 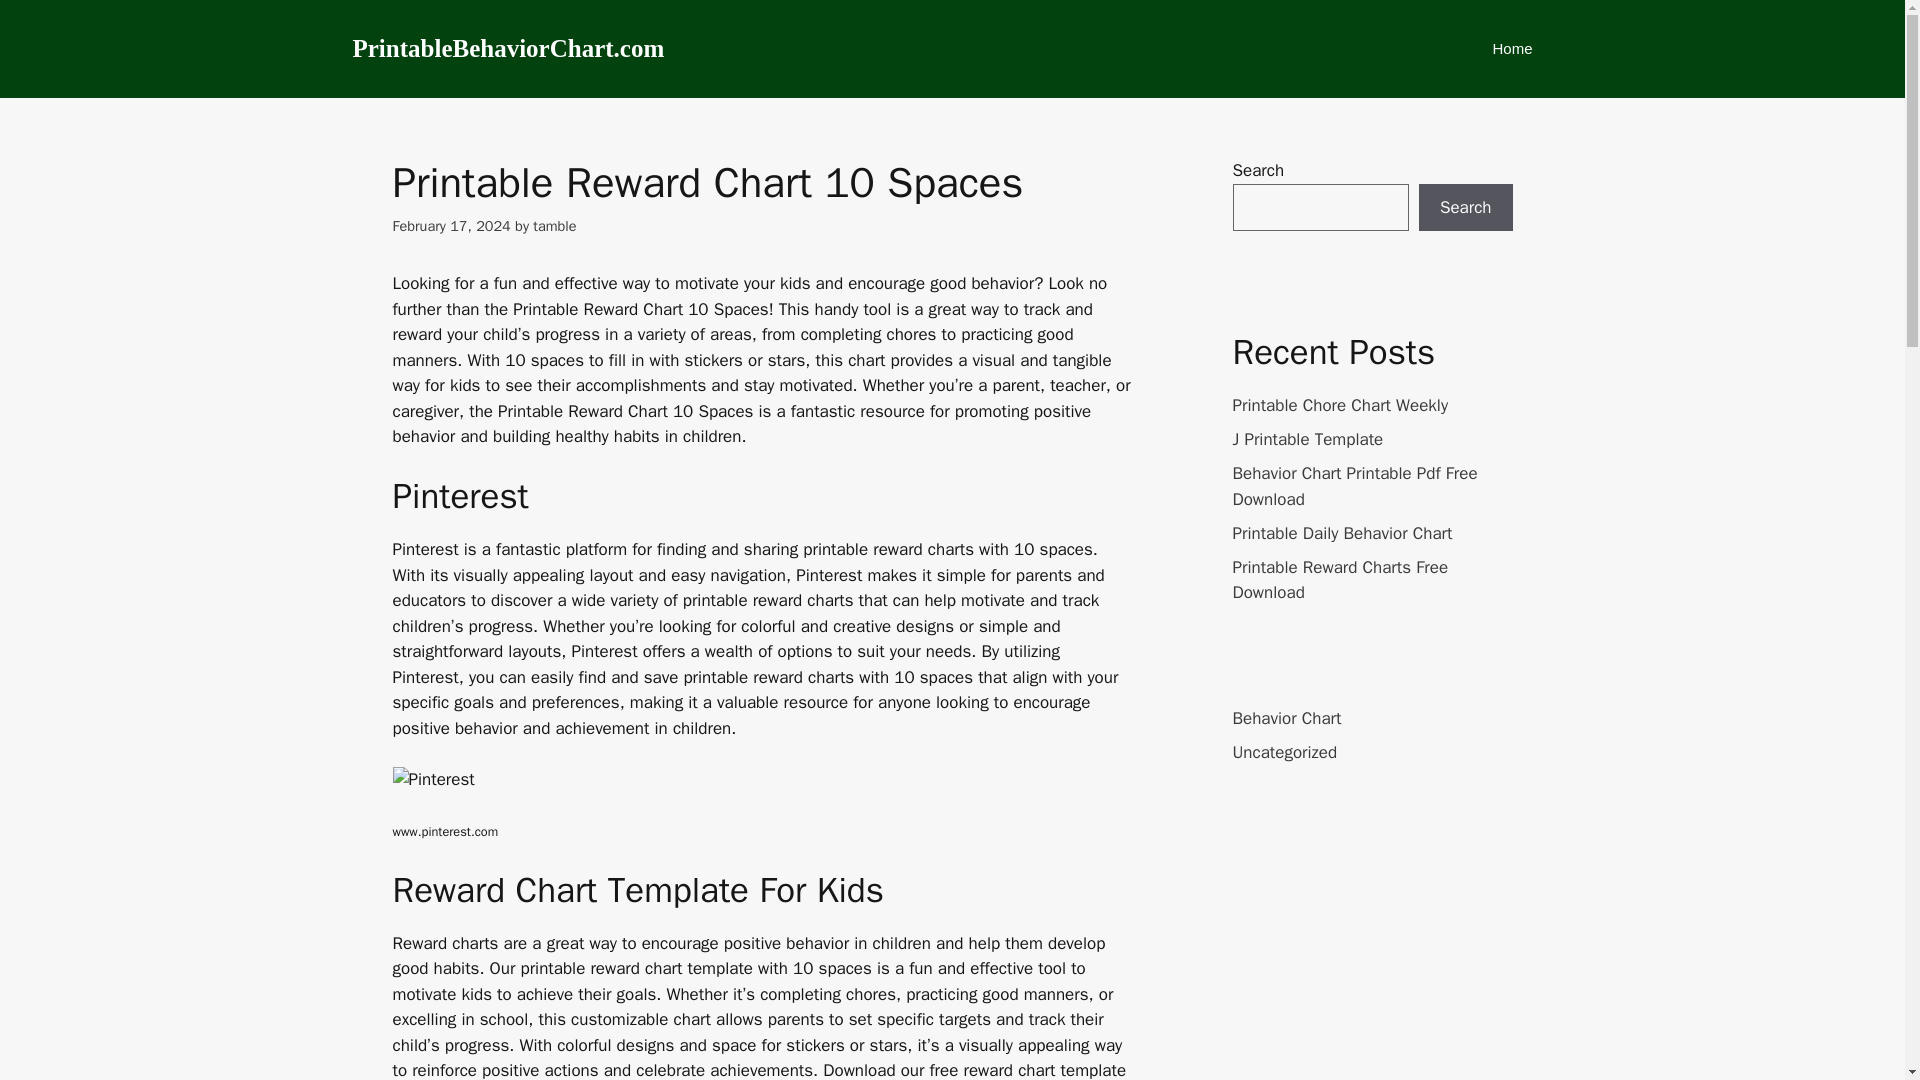 I want to click on PrintableBehaviorChart.com, so click(x=508, y=49).